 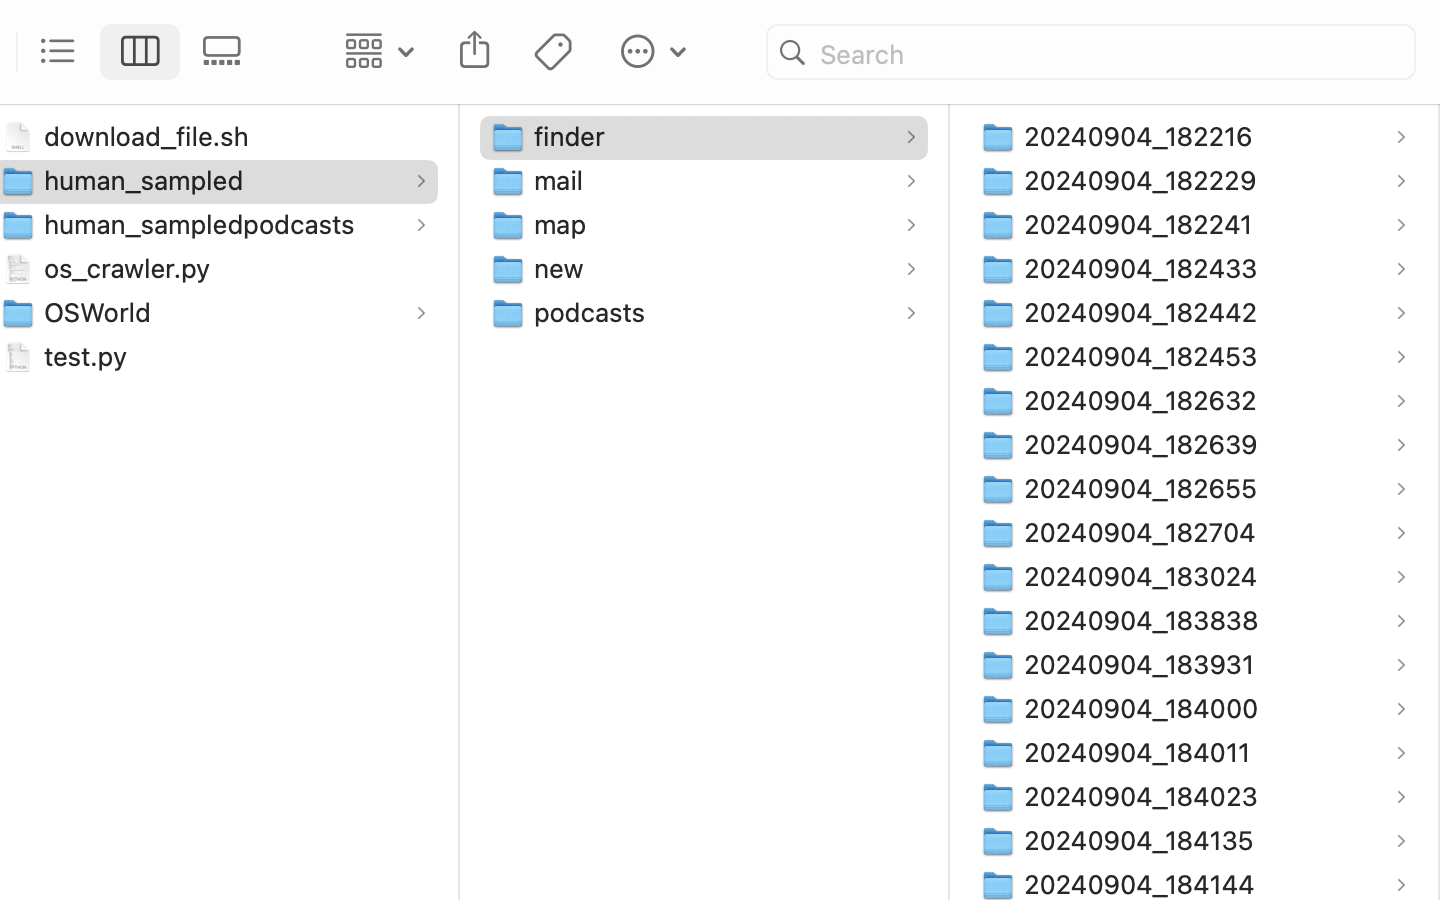 What do you see at coordinates (1145, 796) in the screenshot?
I see `20240904_184023` at bounding box center [1145, 796].